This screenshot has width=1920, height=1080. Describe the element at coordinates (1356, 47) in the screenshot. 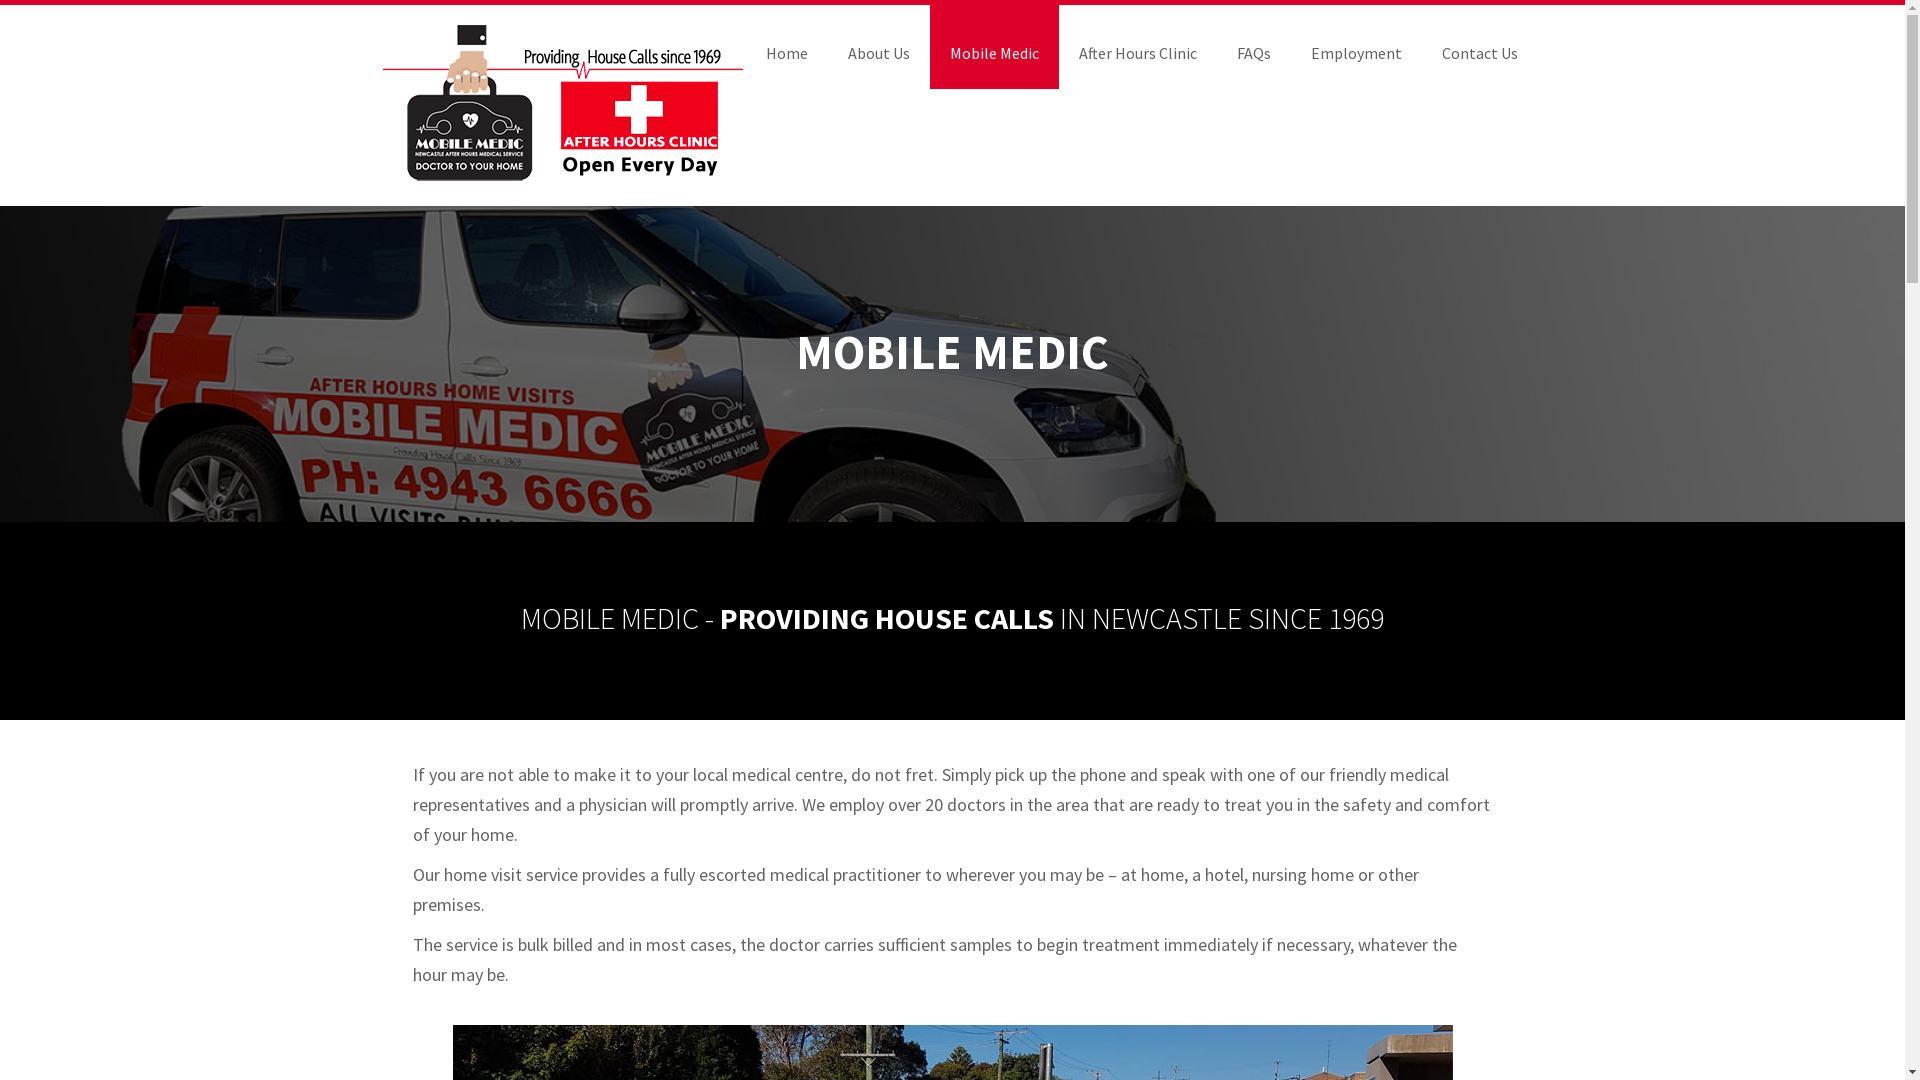

I see `Employment` at that location.